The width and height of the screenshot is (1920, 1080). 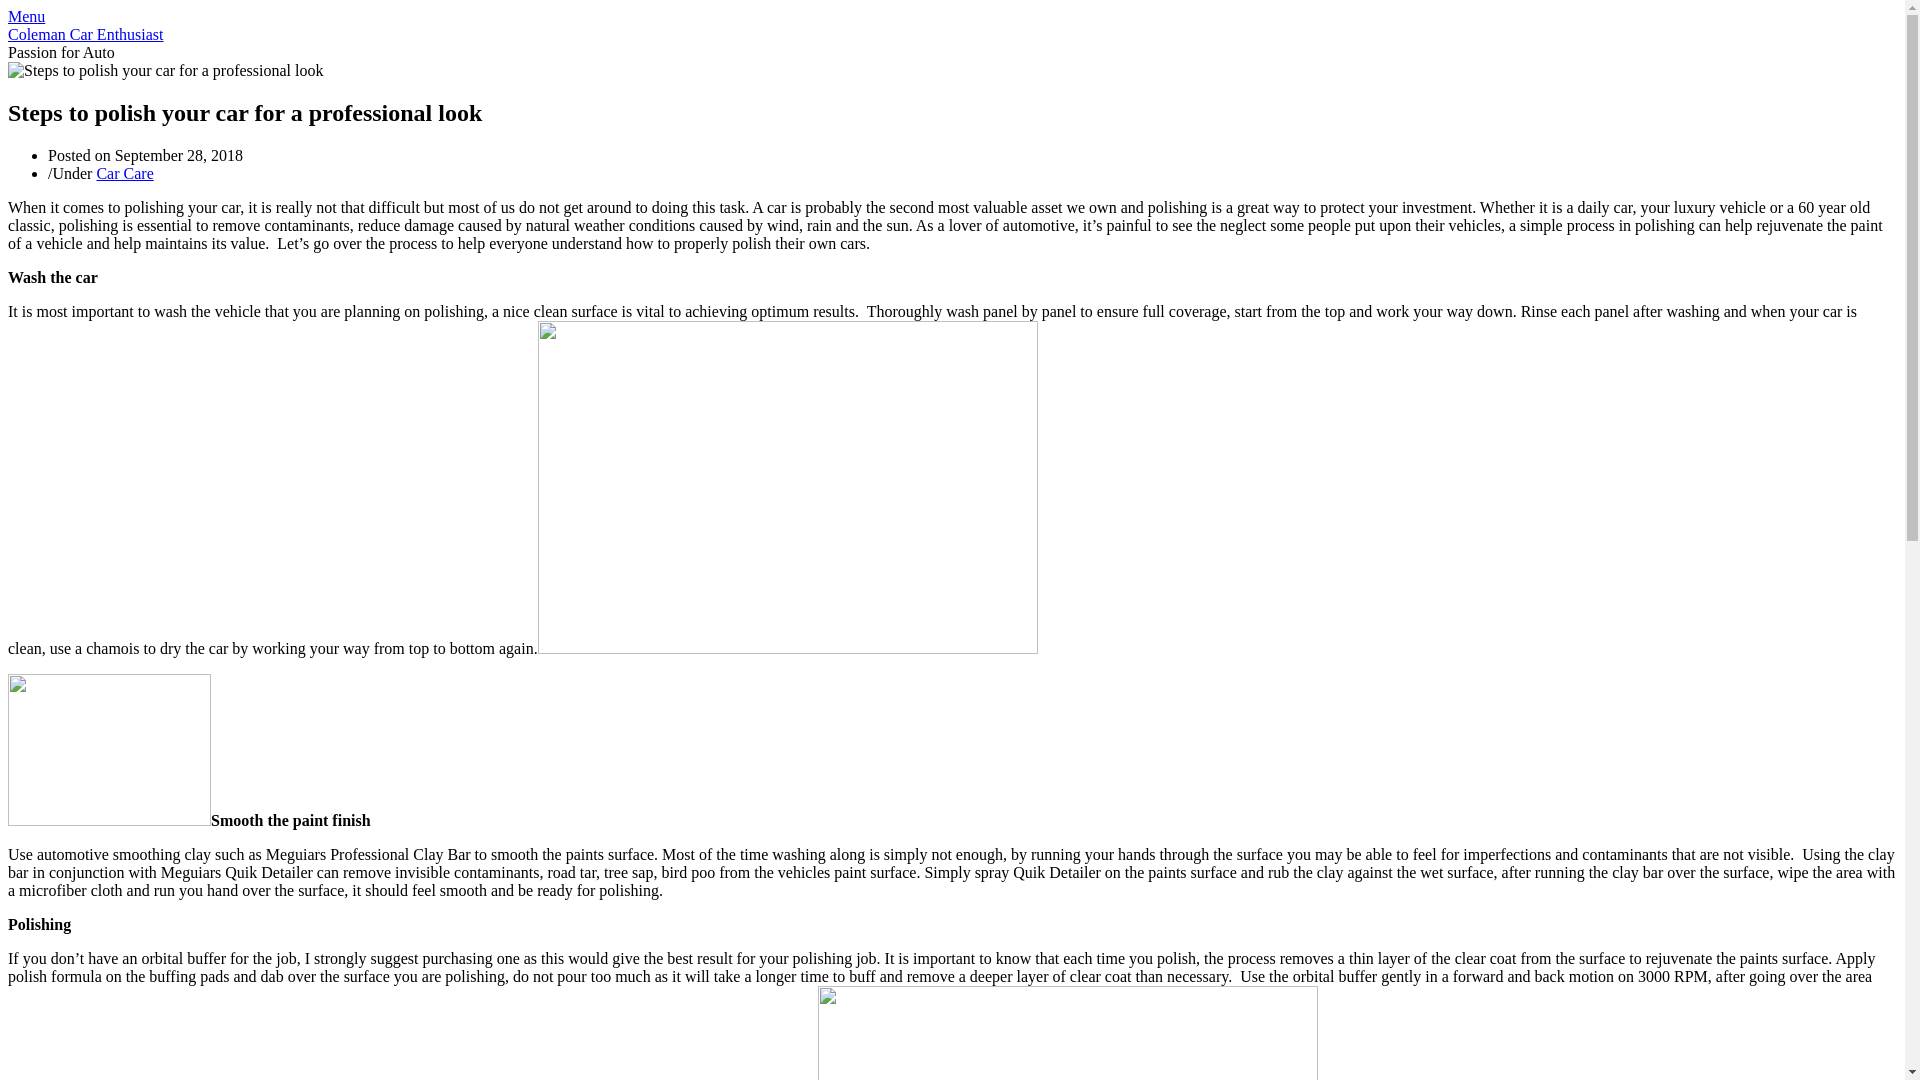 What do you see at coordinates (86, 34) in the screenshot?
I see `Coleman Car Enthusiast` at bounding box center [86, 34].